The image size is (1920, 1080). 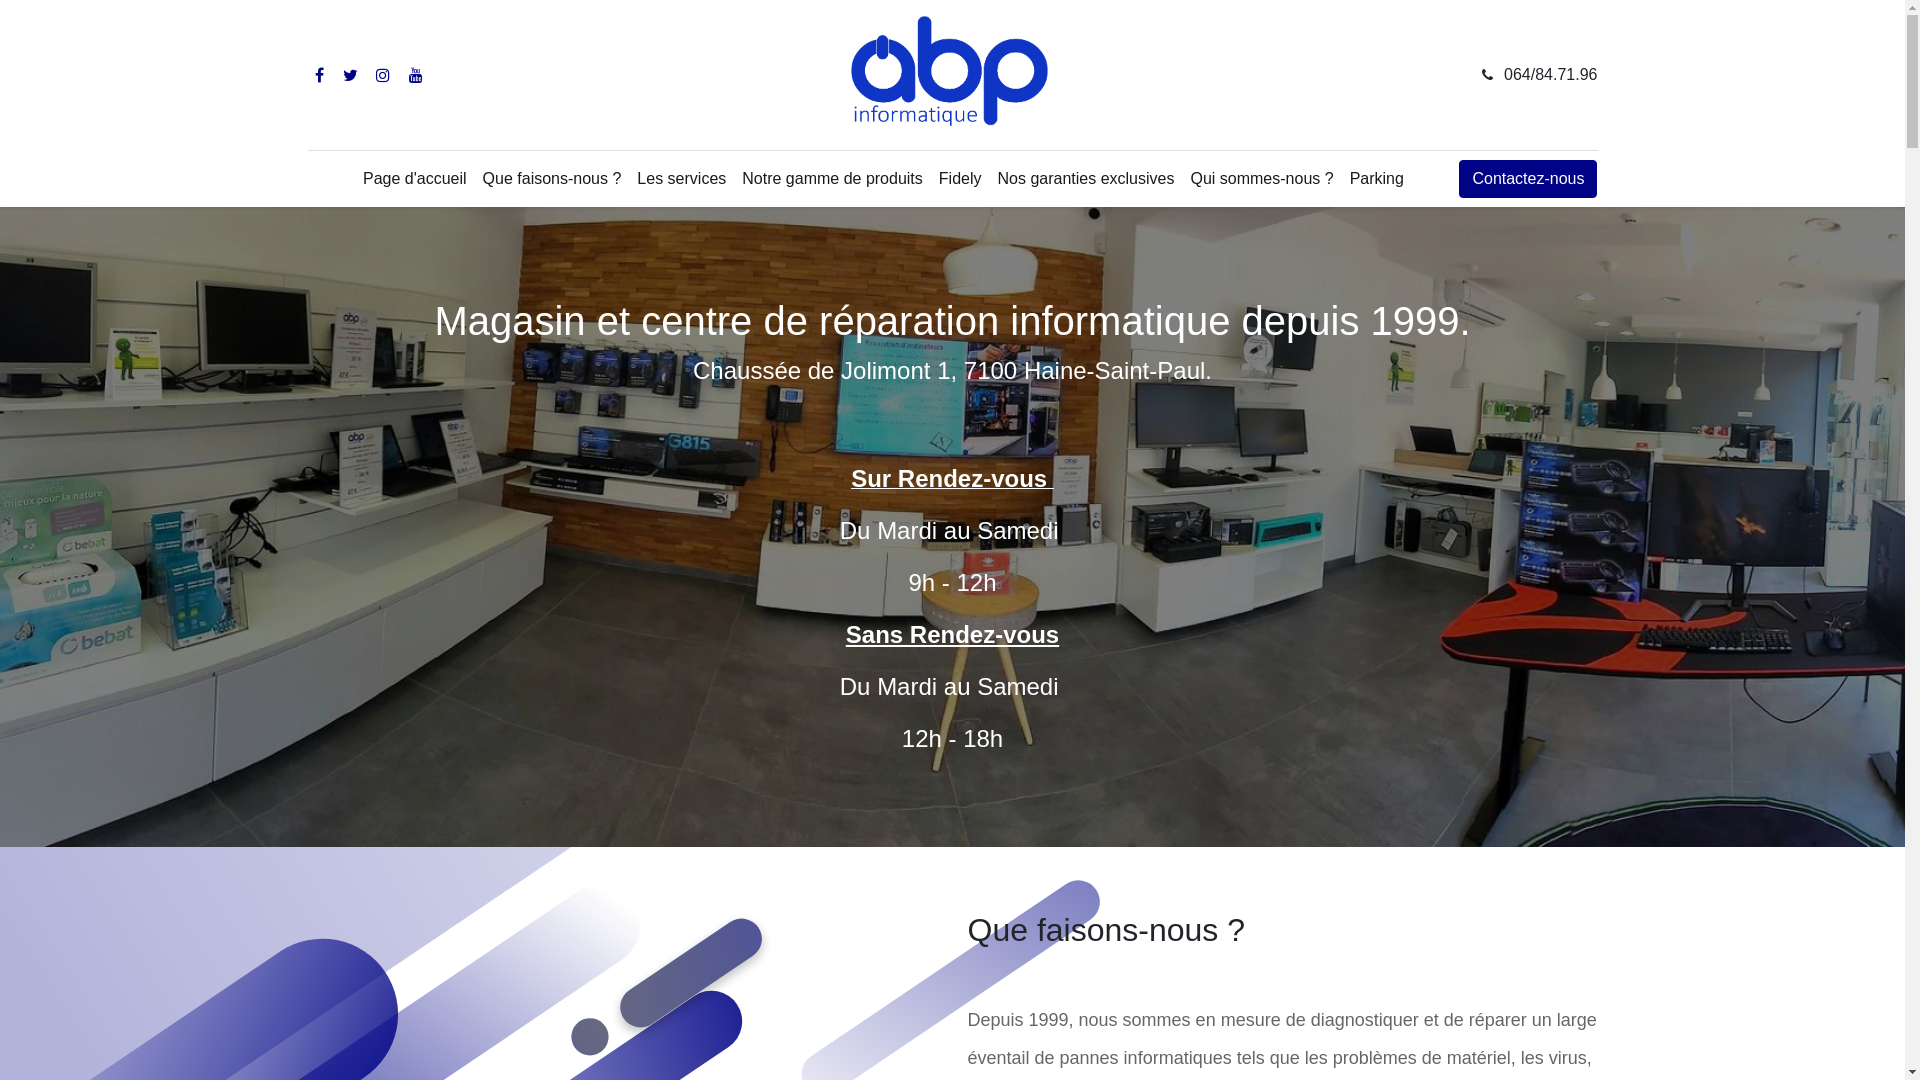 I want to click on Qui sommes-nous ?, so click(x=1262, y=179).